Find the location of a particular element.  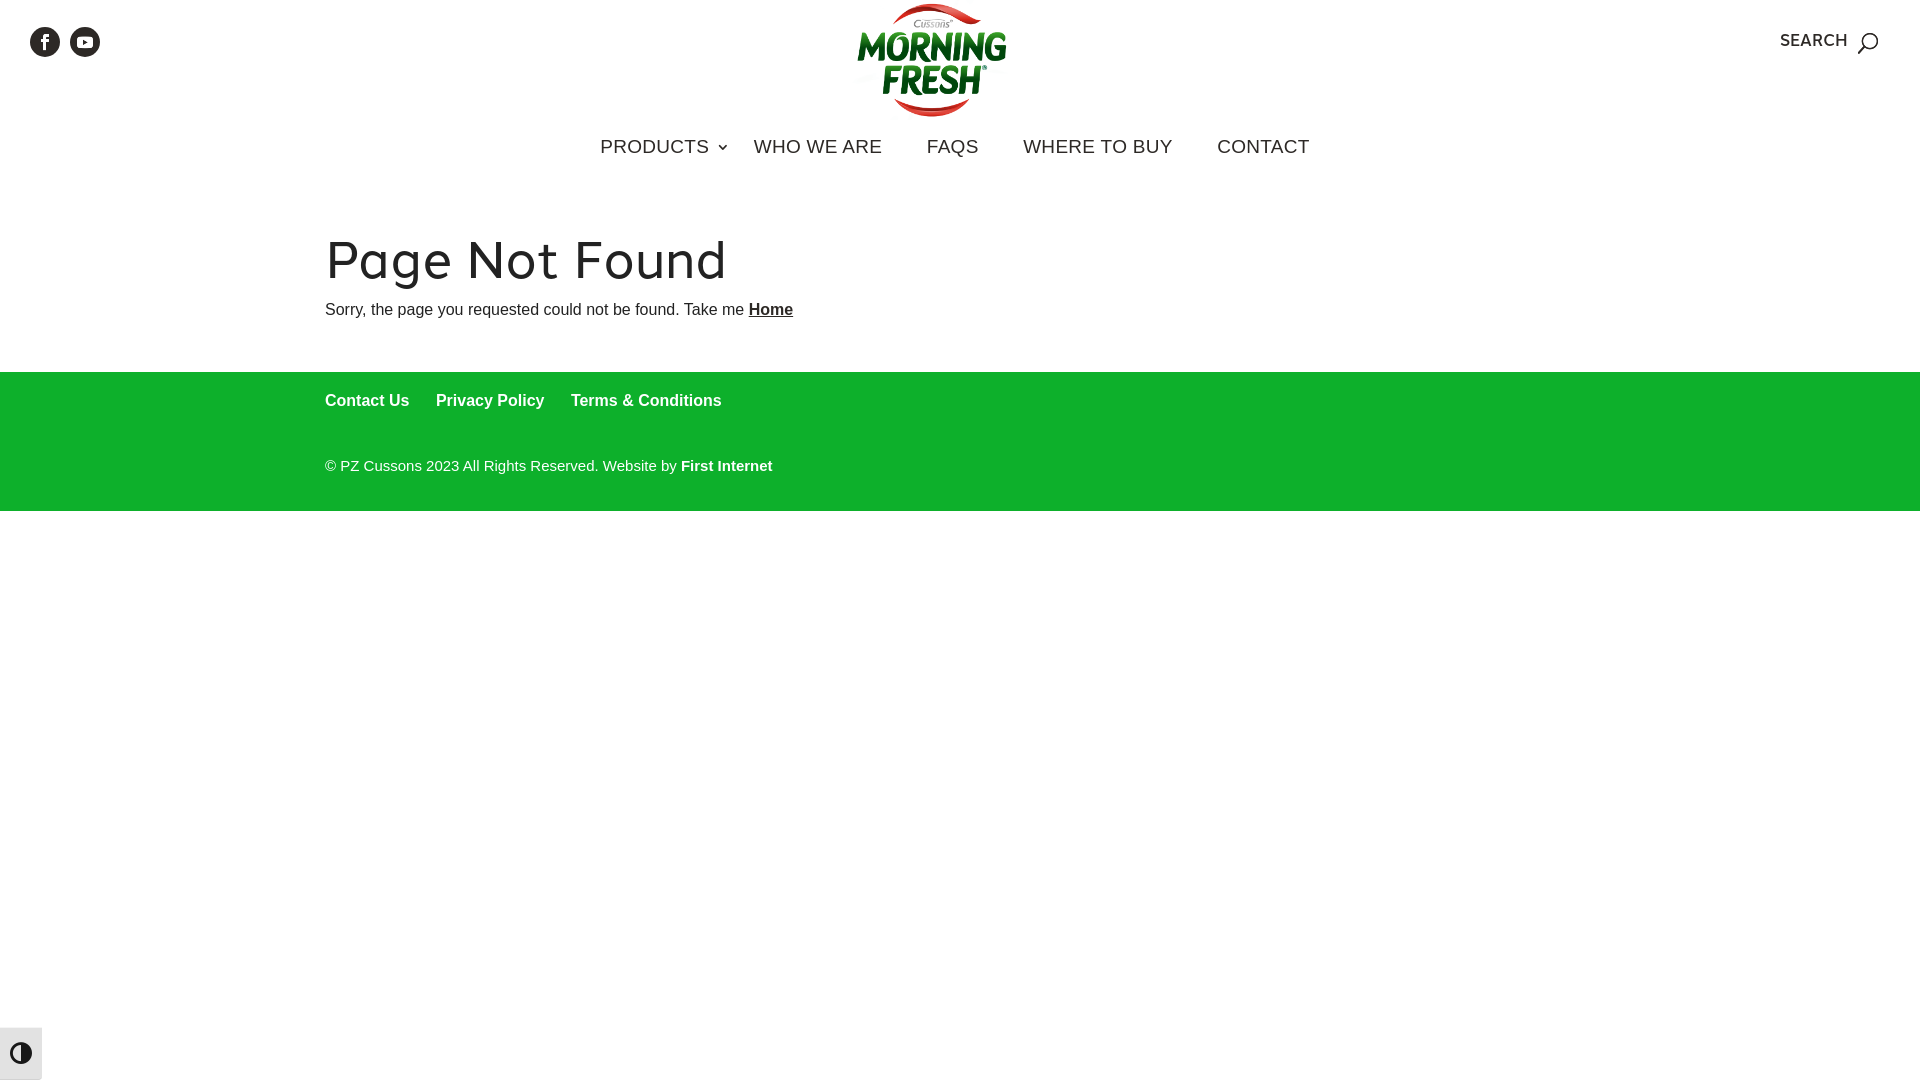

FAQS is located at coordinates (953, 147).